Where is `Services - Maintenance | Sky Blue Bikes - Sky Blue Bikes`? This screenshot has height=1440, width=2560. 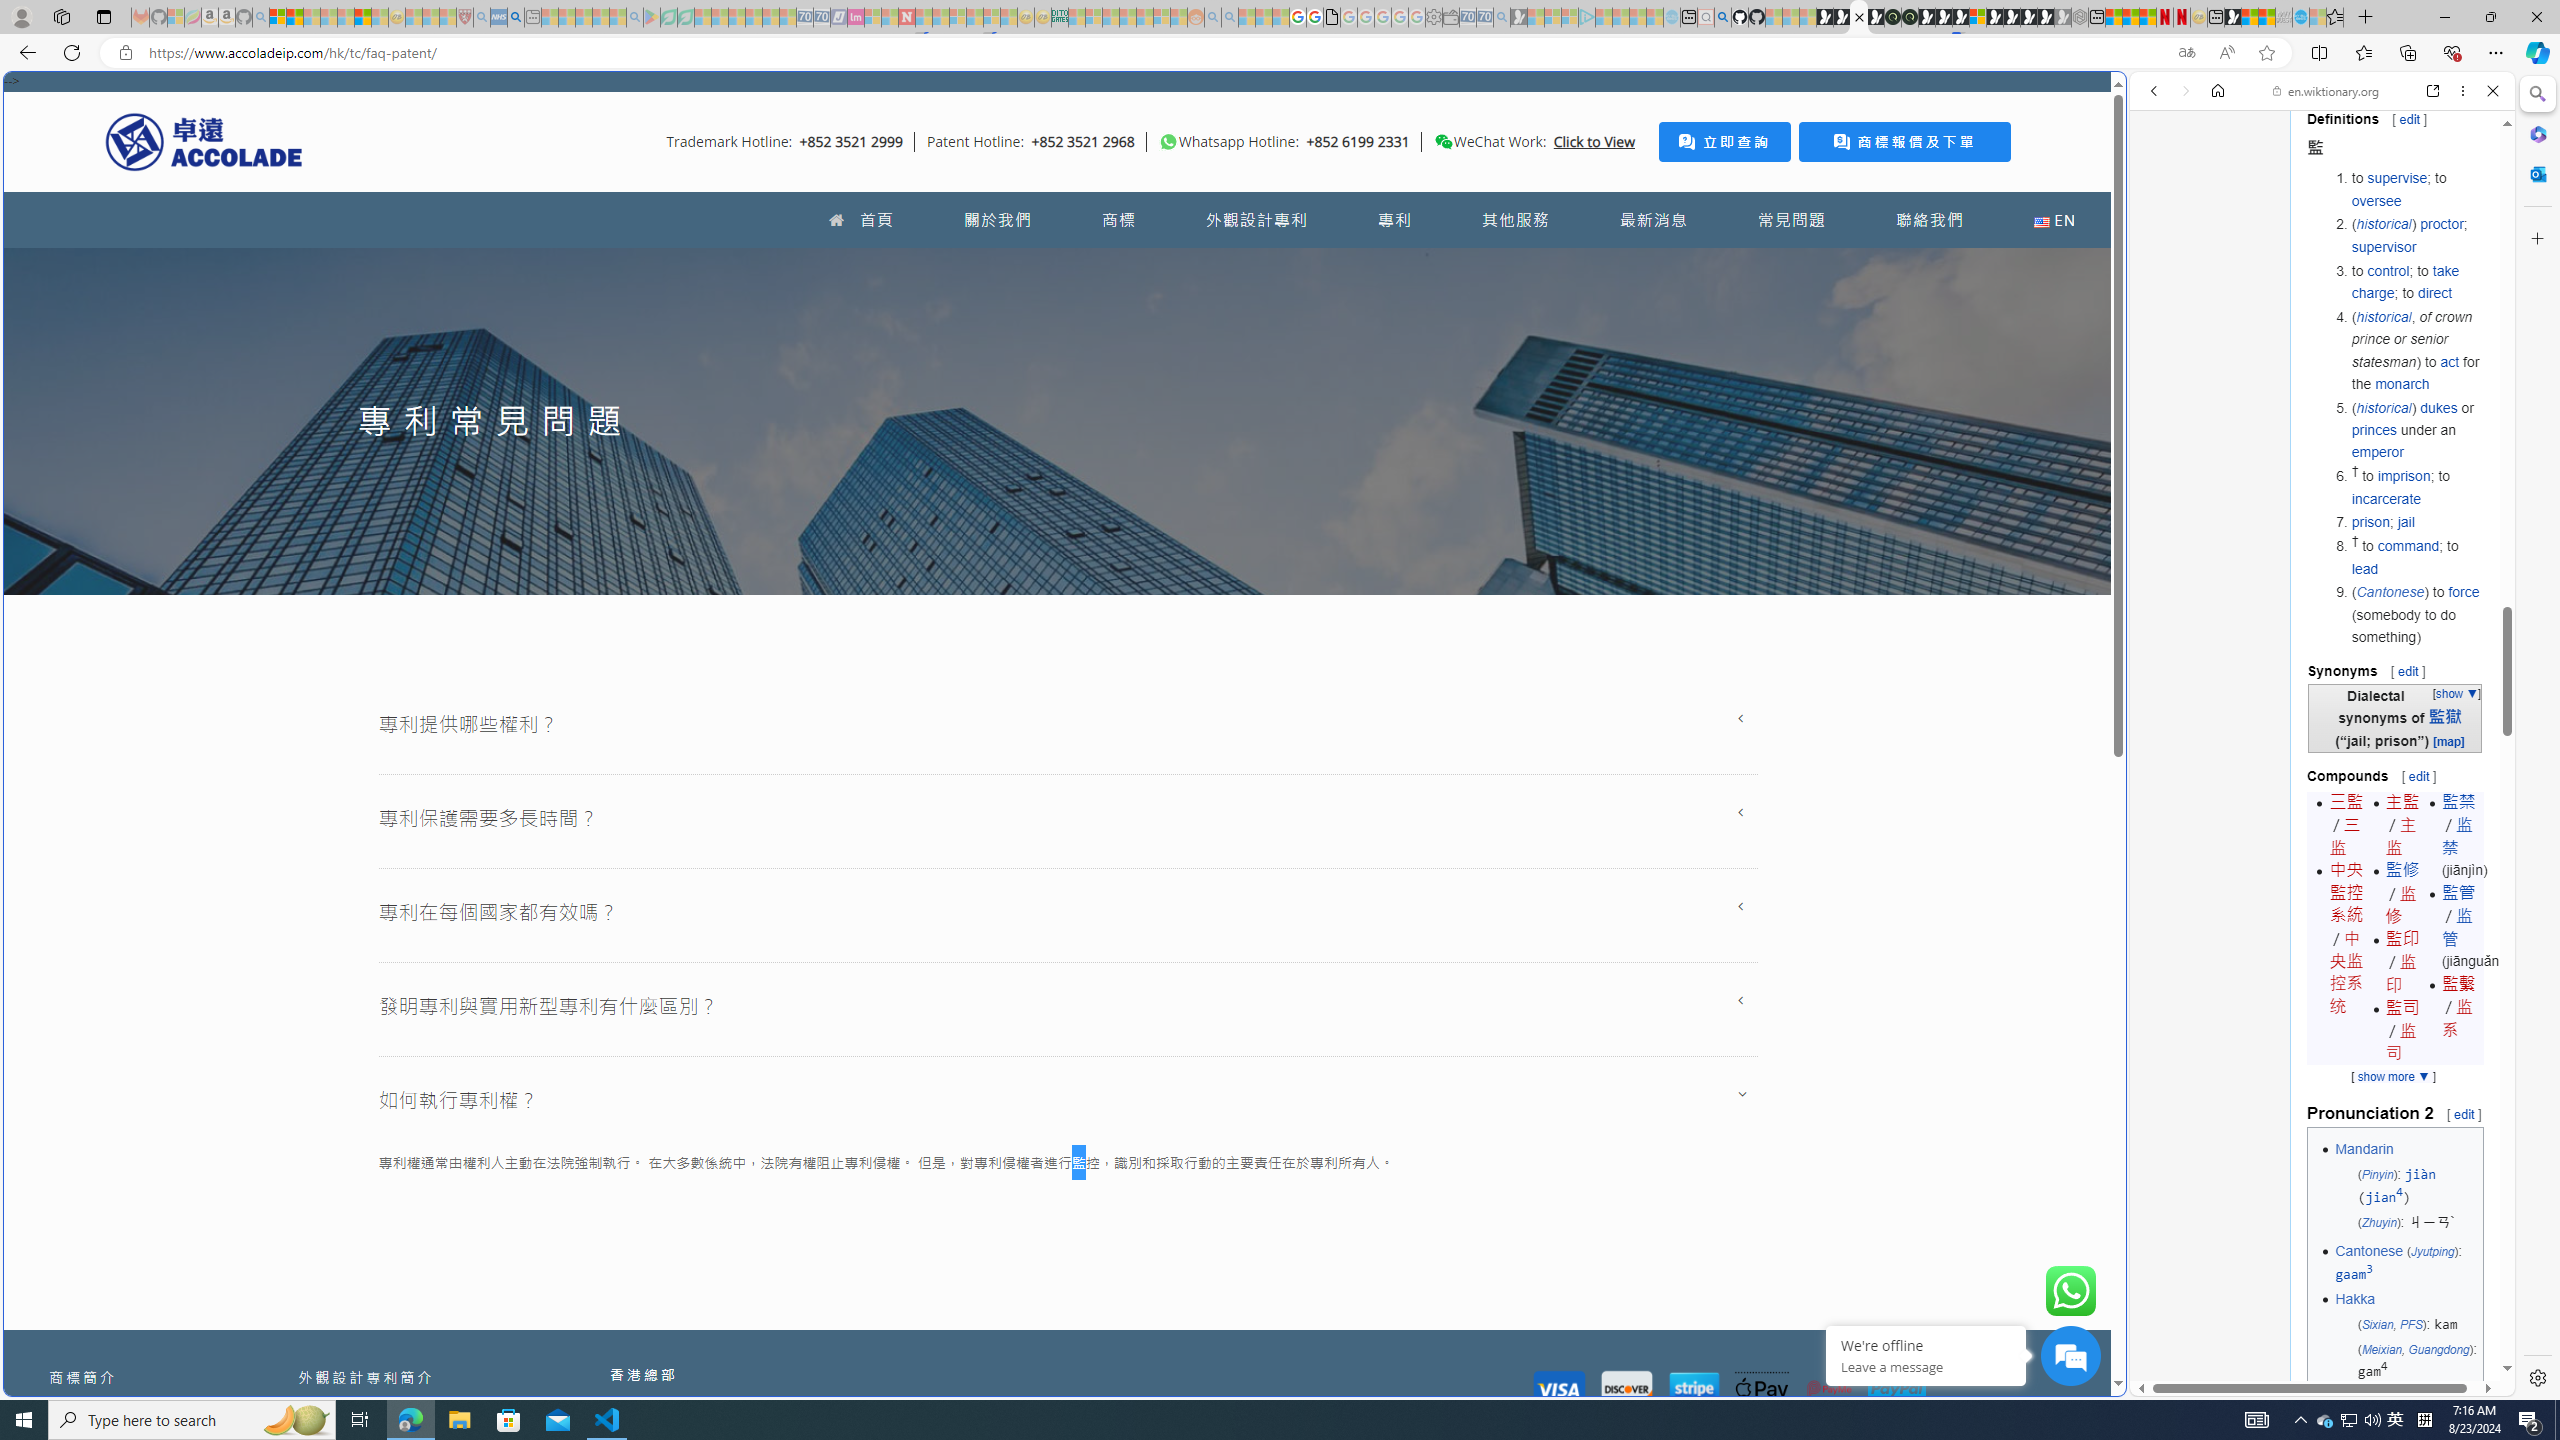 Services - Maintenance | Sky Blue Bikes - Sky Blue Bikes is located at coordinates (2300, 17).